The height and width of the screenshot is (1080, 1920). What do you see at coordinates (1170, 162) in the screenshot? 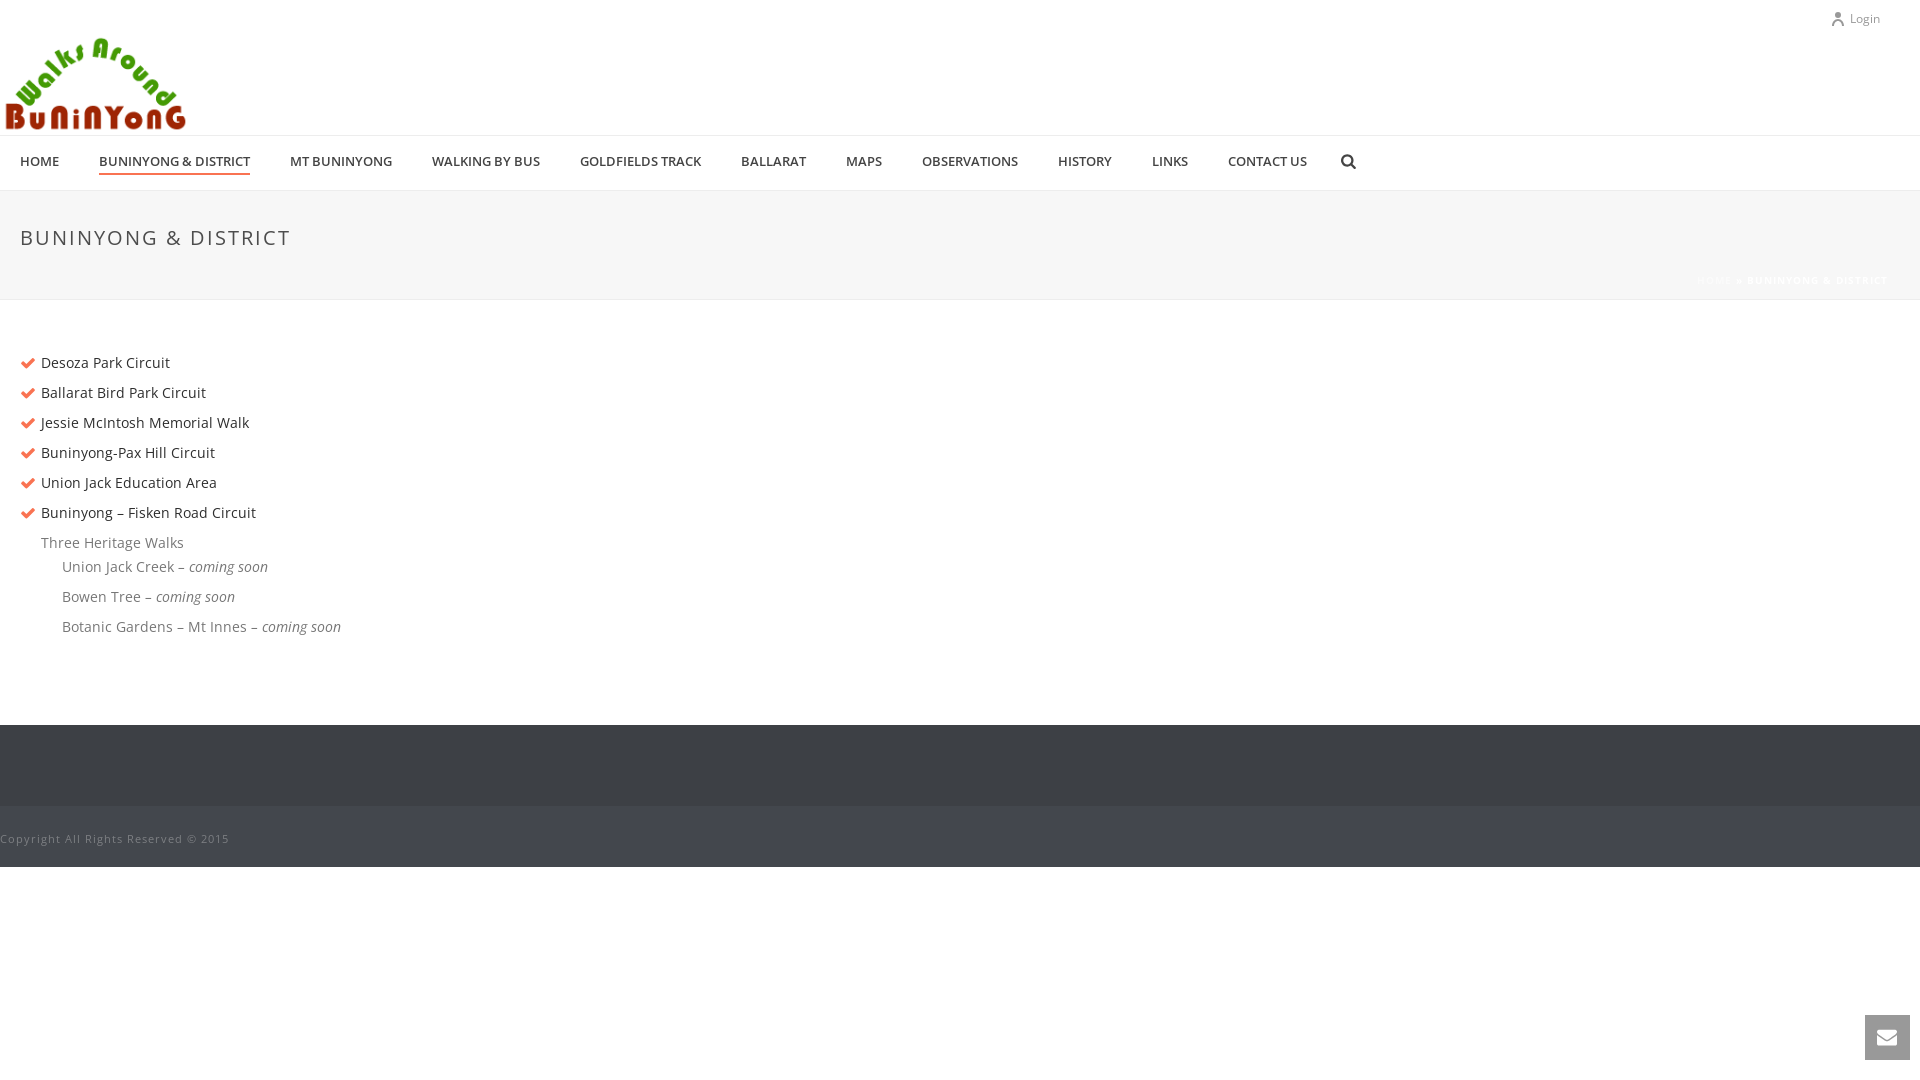
I see `LINKS` at bounding box center [1170, 162].